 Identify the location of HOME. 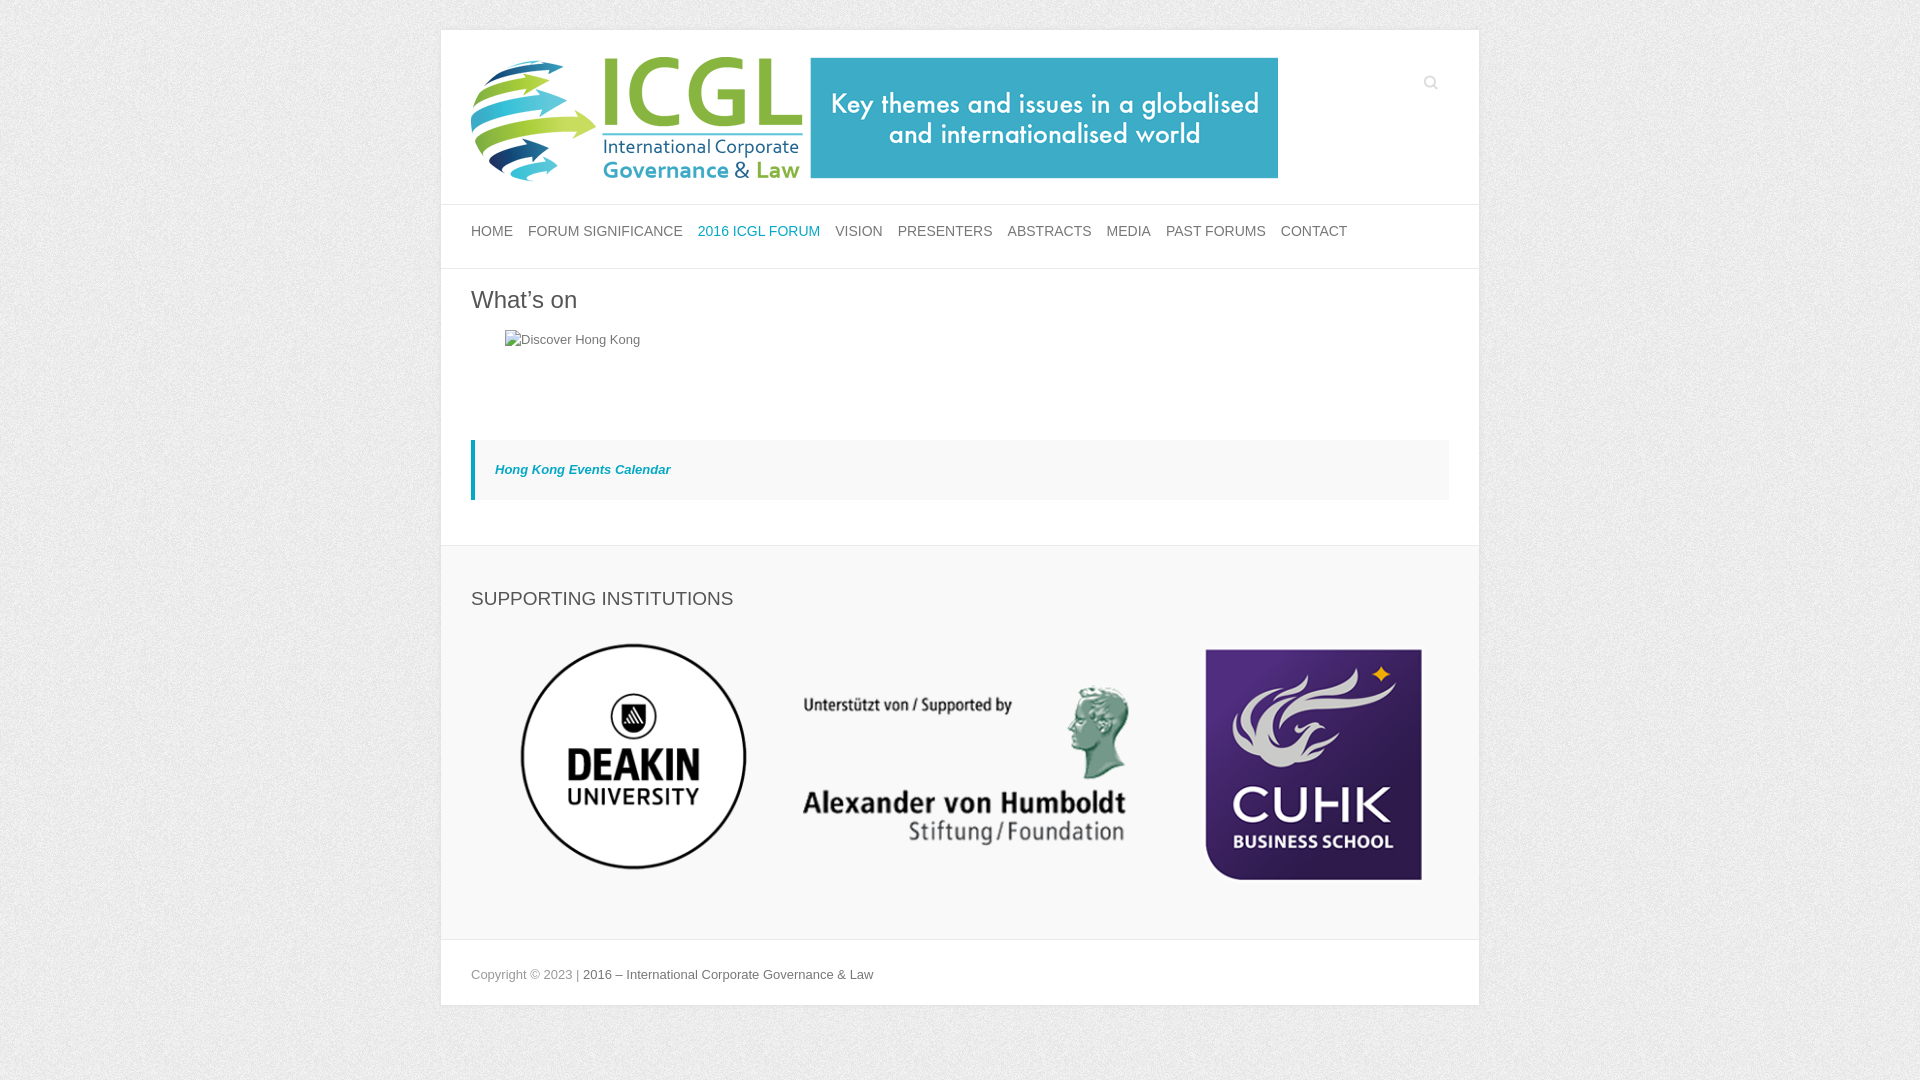
(492, 232).